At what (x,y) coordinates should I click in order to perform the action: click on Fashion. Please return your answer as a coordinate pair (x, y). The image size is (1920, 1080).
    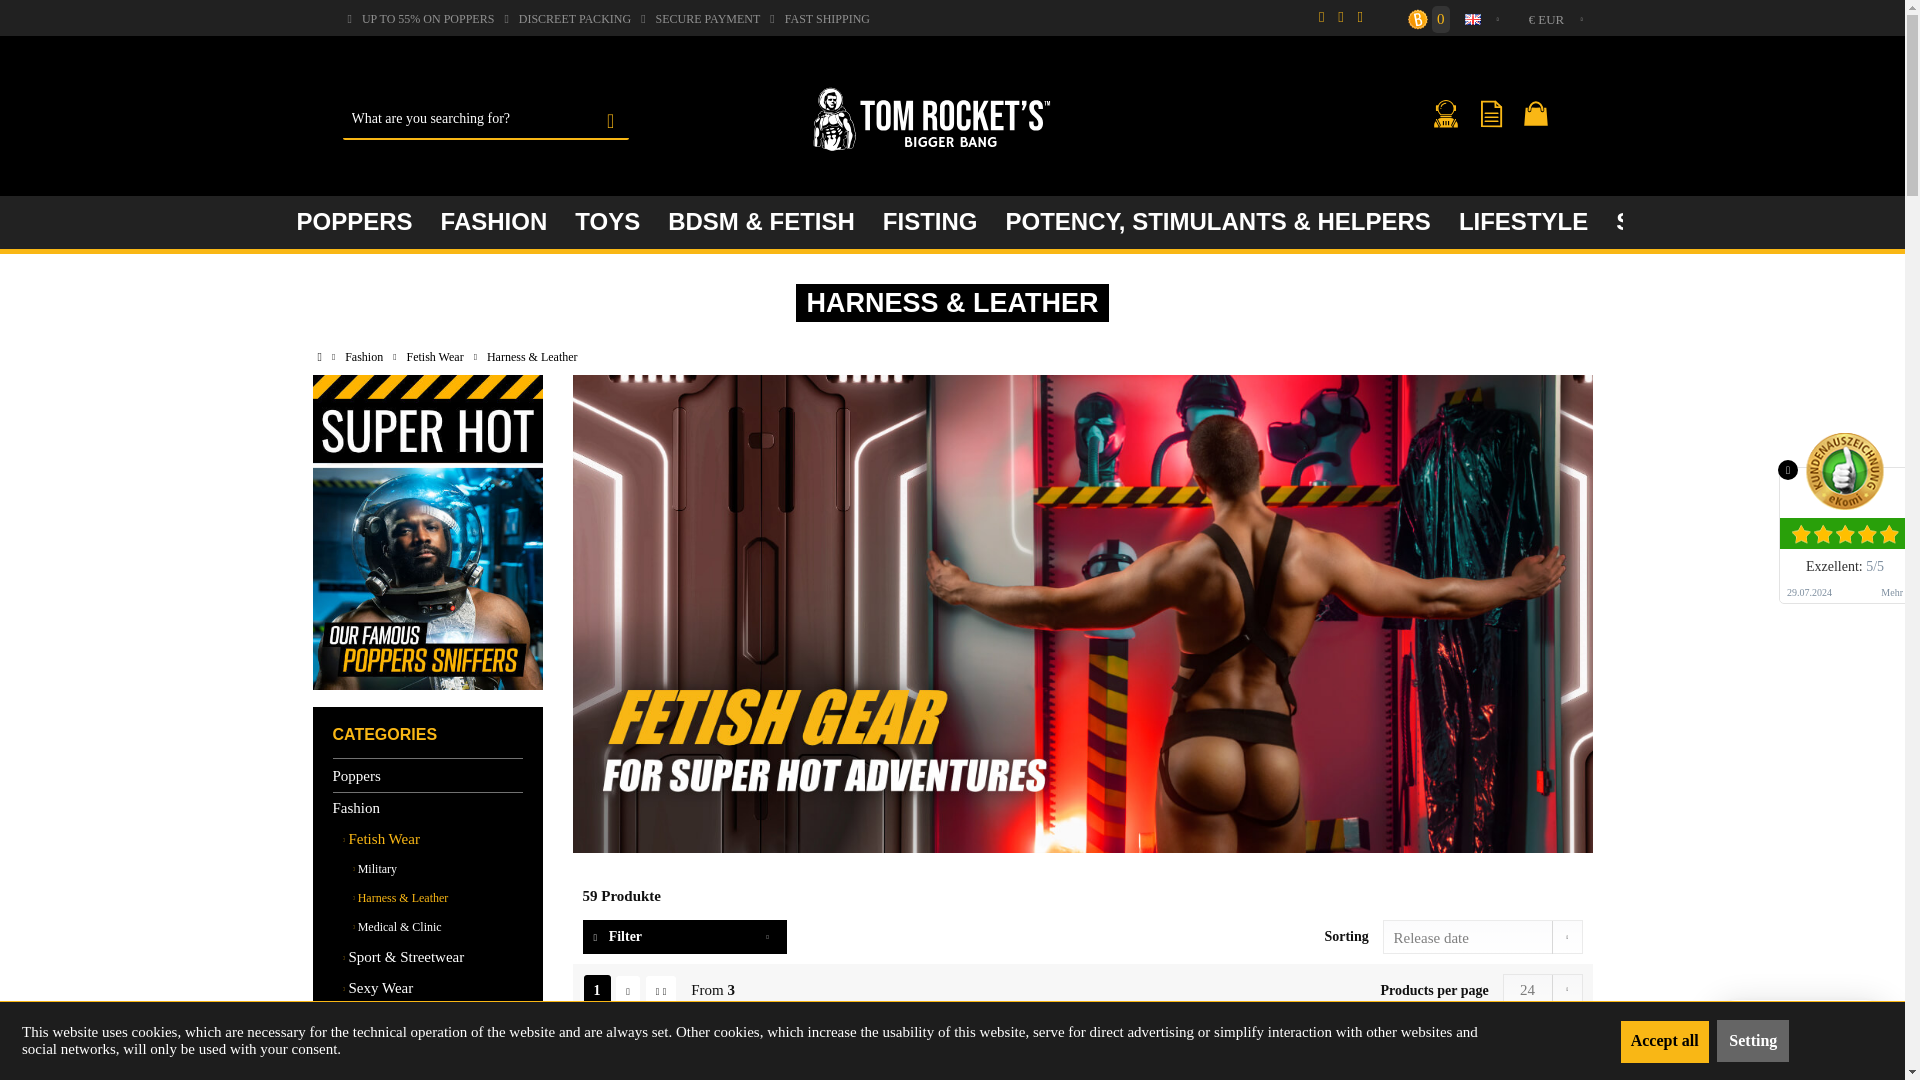
    Looking at the image, I should click on (494, 222).